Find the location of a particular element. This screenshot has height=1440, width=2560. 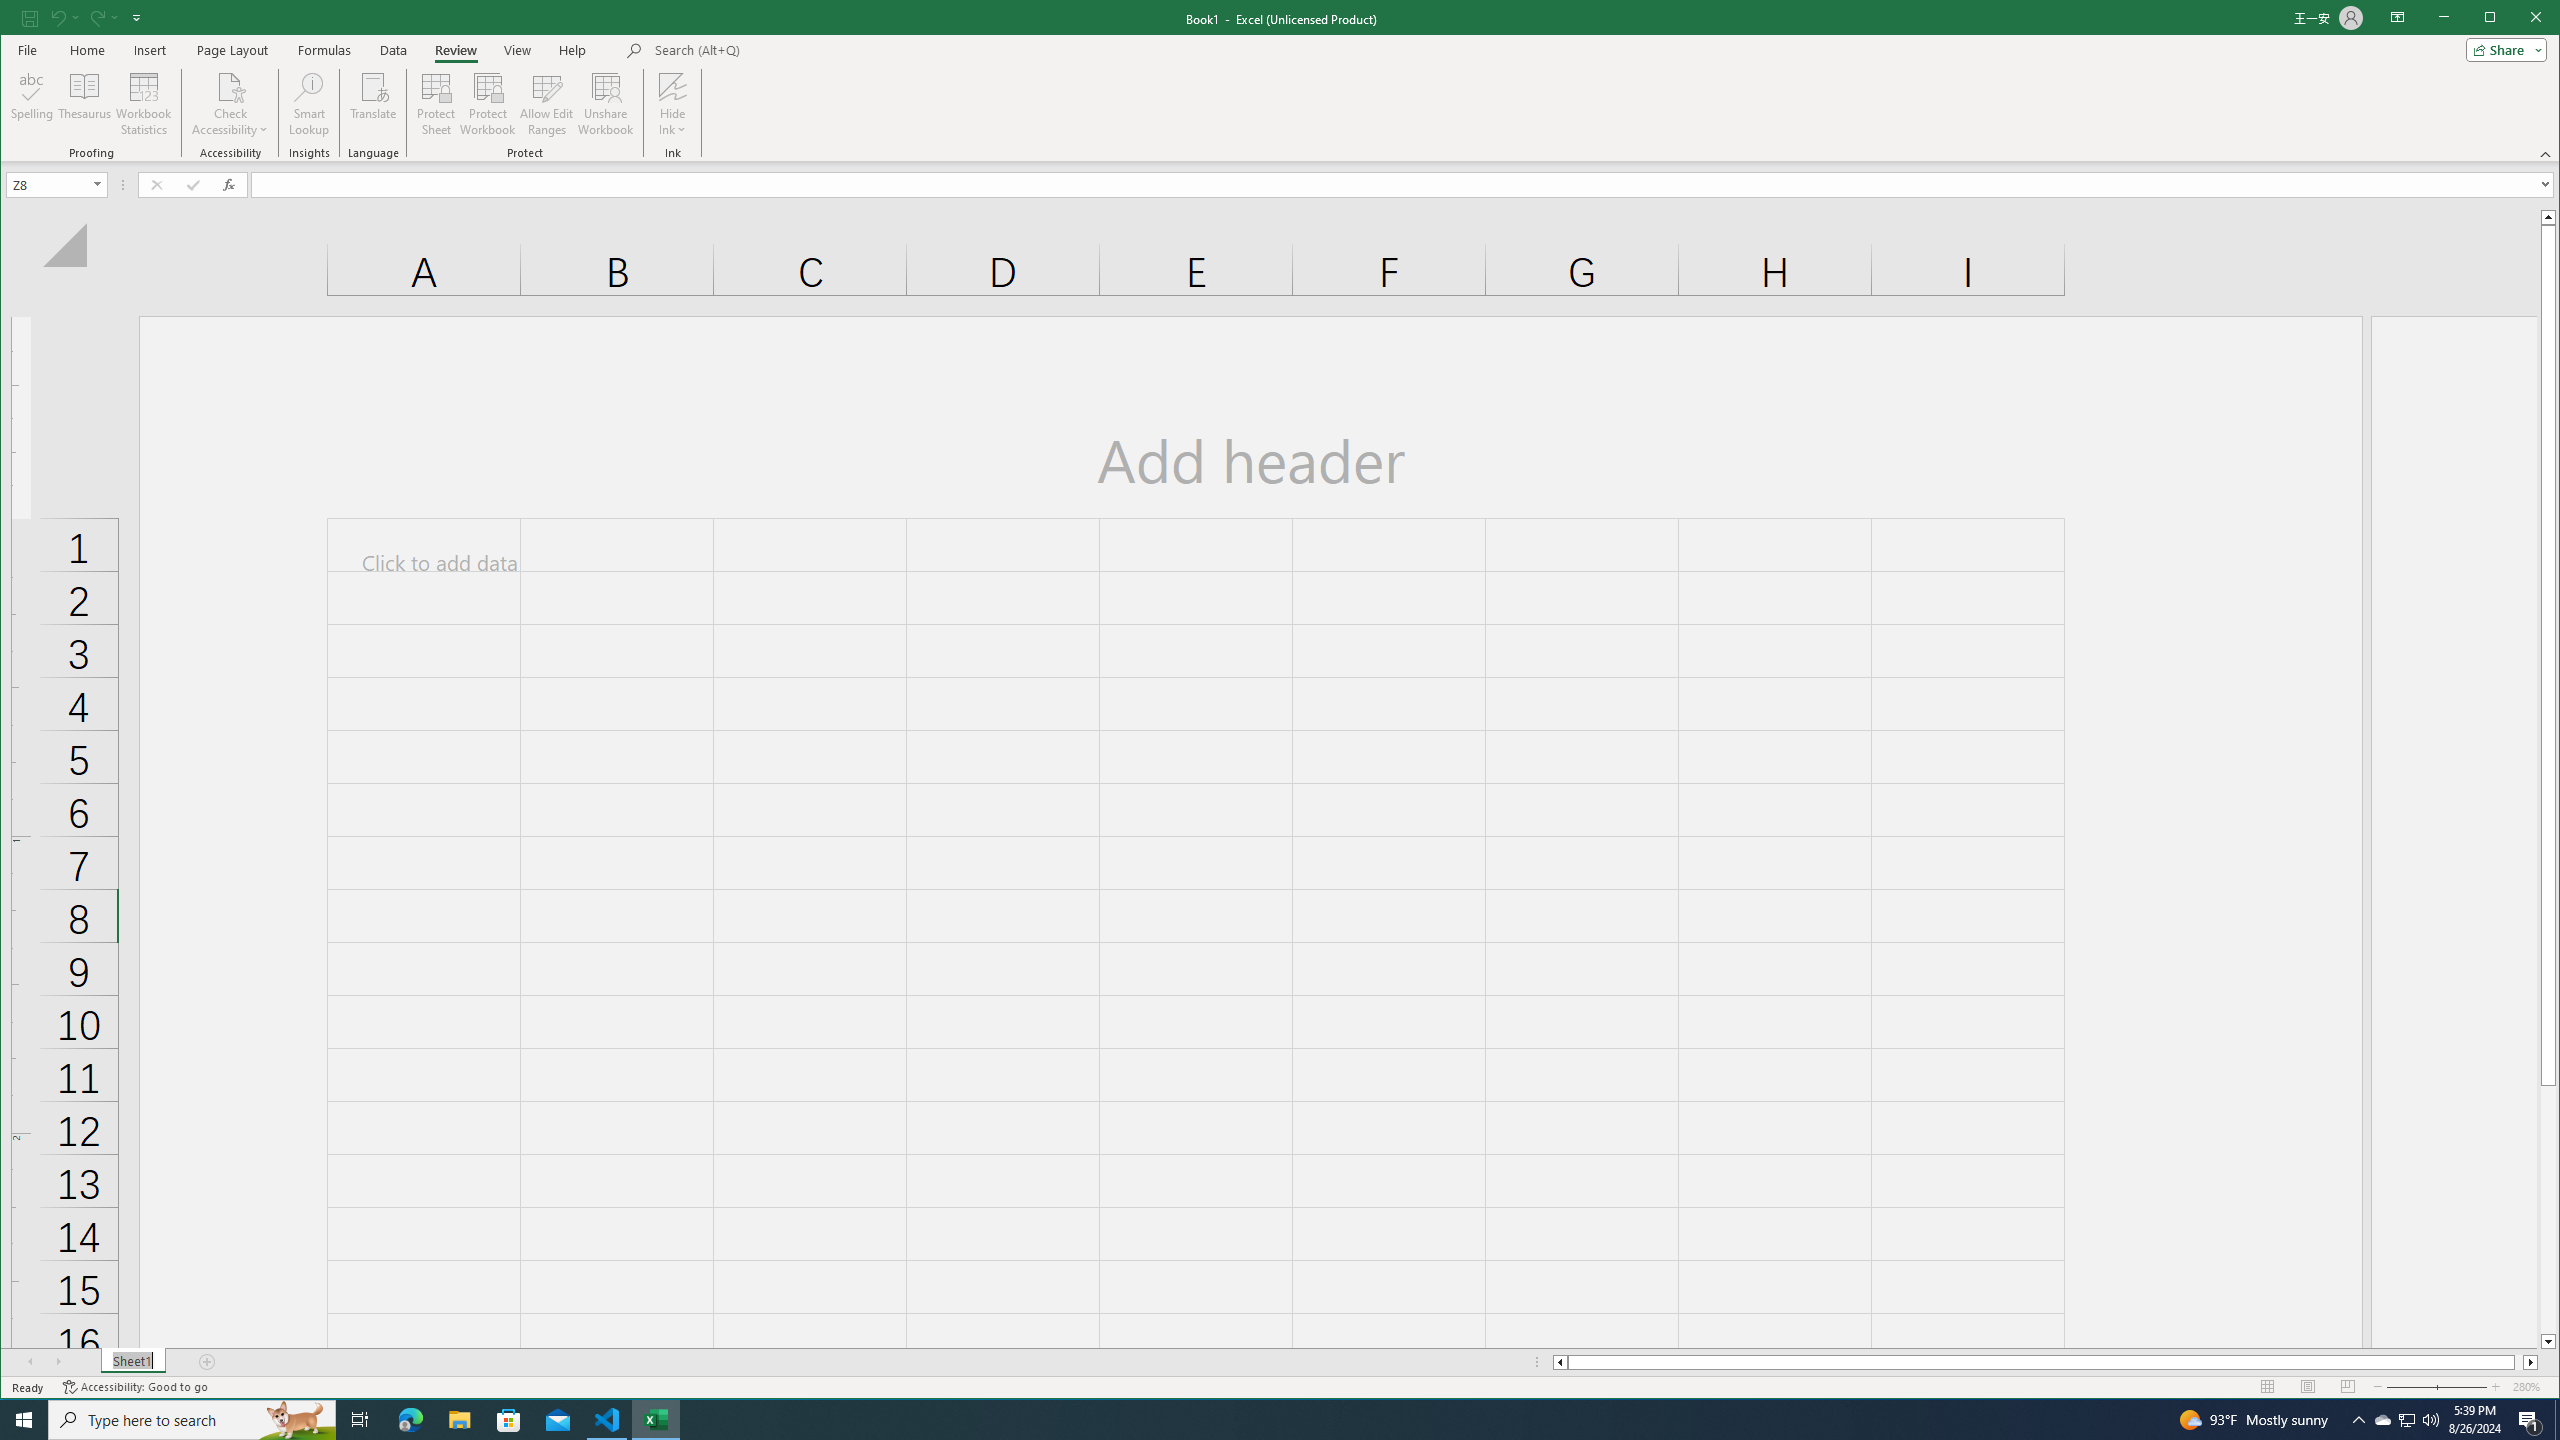

Search highlights icon opens search home window is located at coordinates (296, 1420).